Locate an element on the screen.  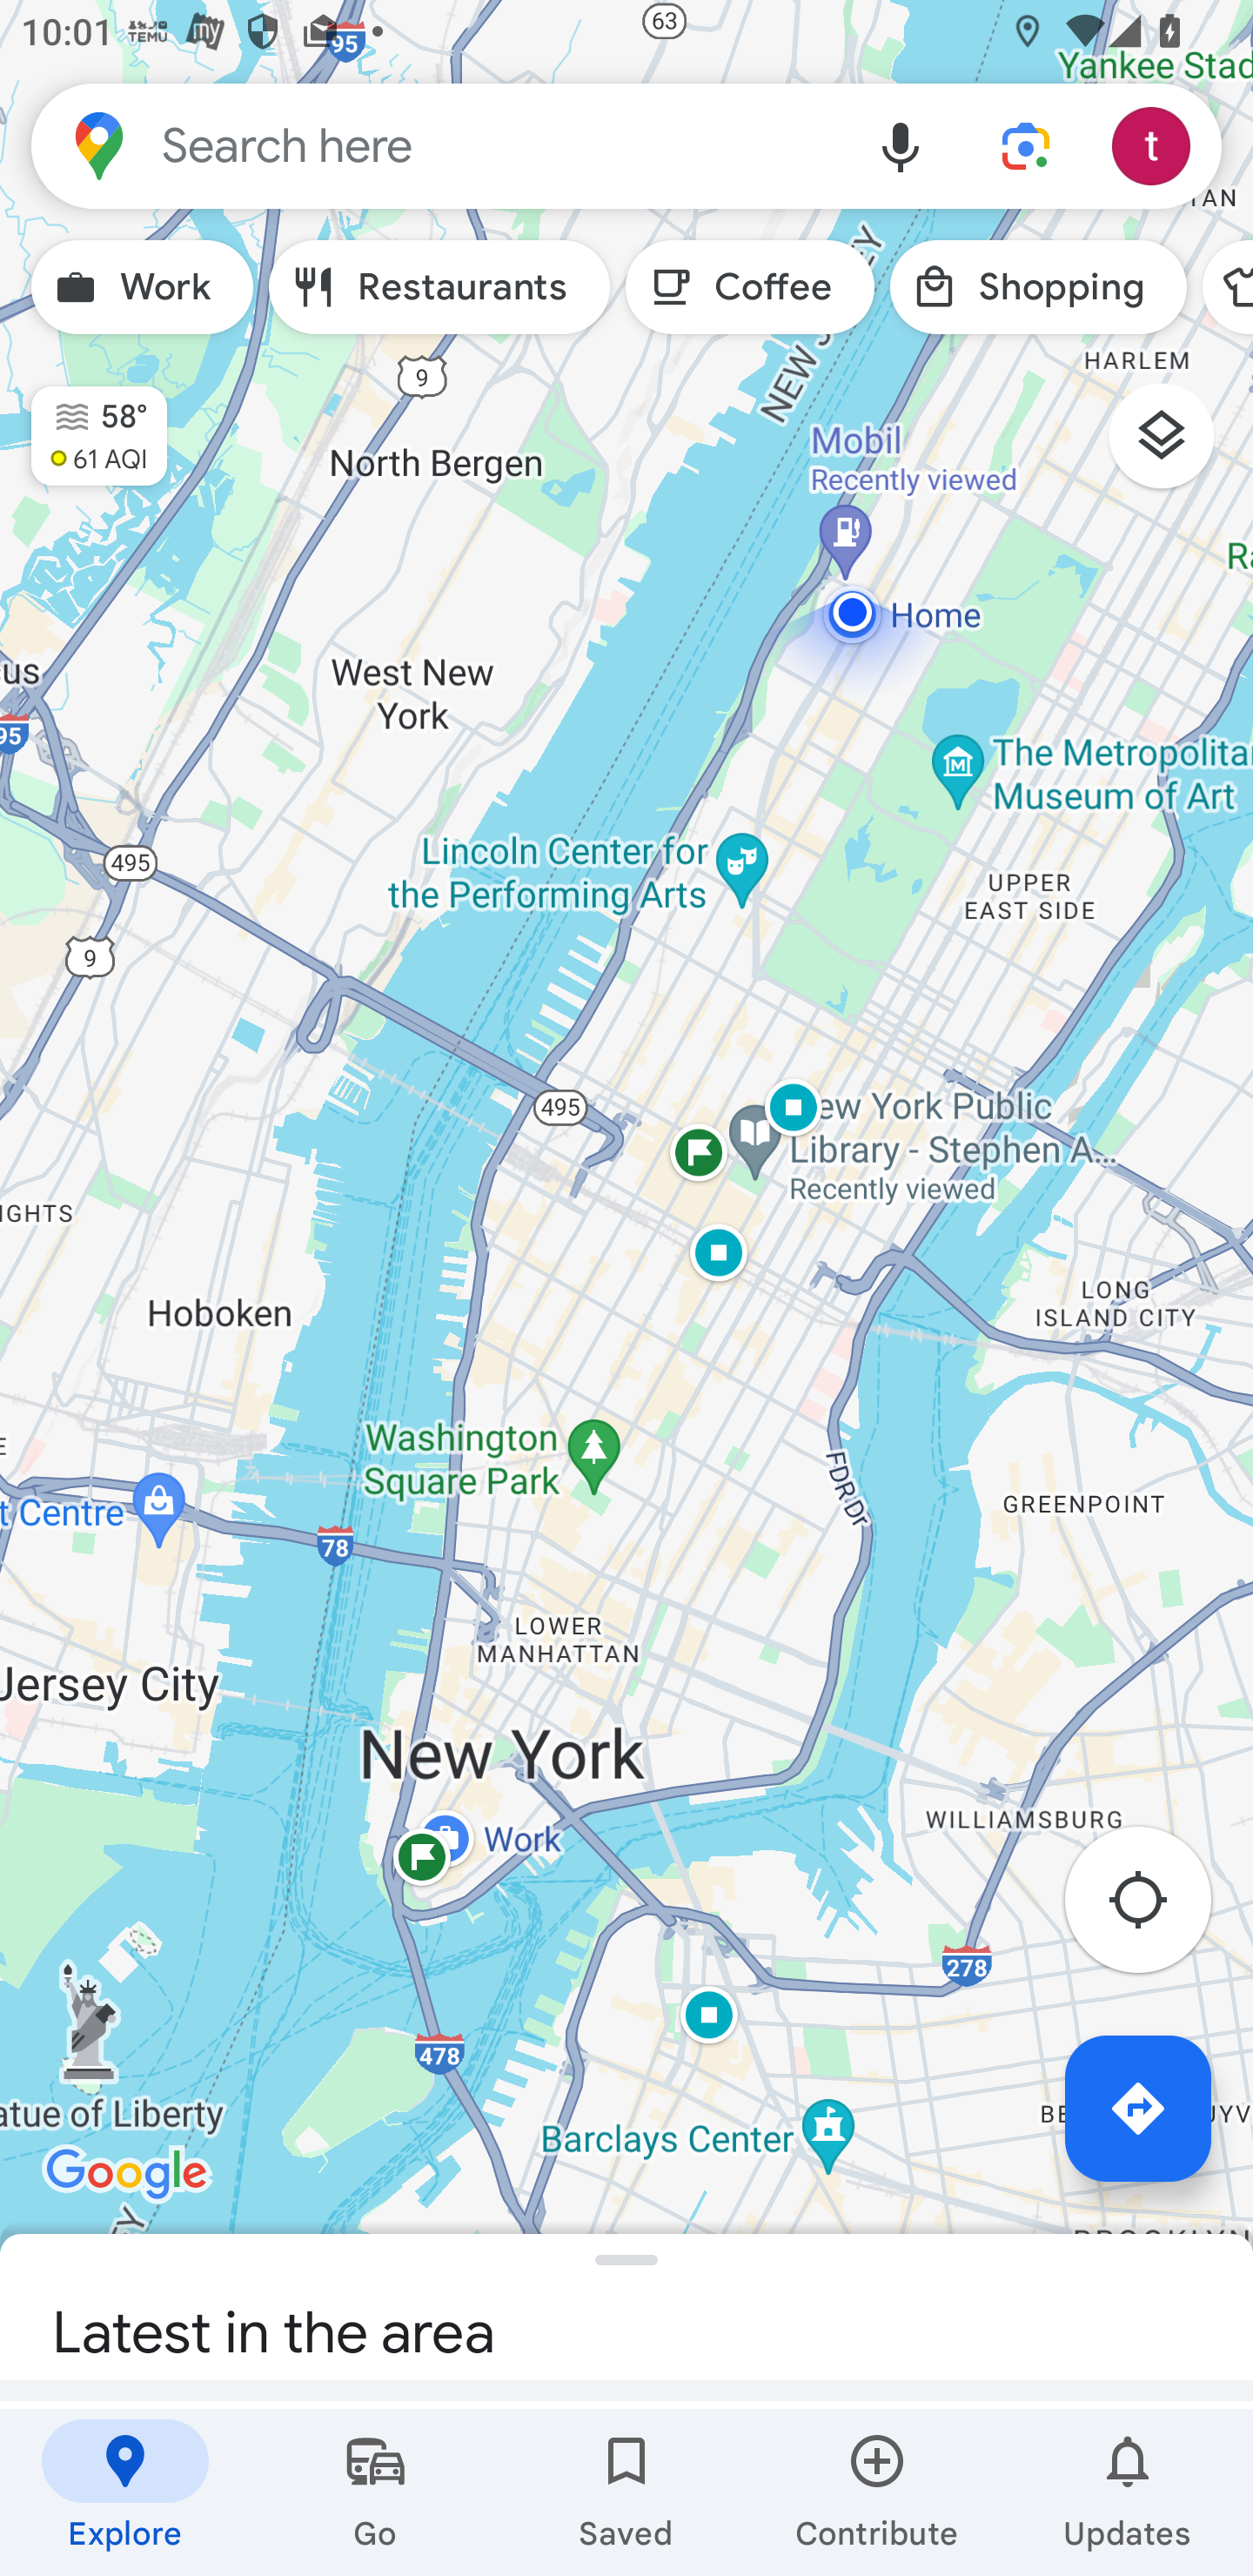
Mist, 58°, Moderate, 61 AQI 58° 61 AQI is located at coordinates (84, 423).